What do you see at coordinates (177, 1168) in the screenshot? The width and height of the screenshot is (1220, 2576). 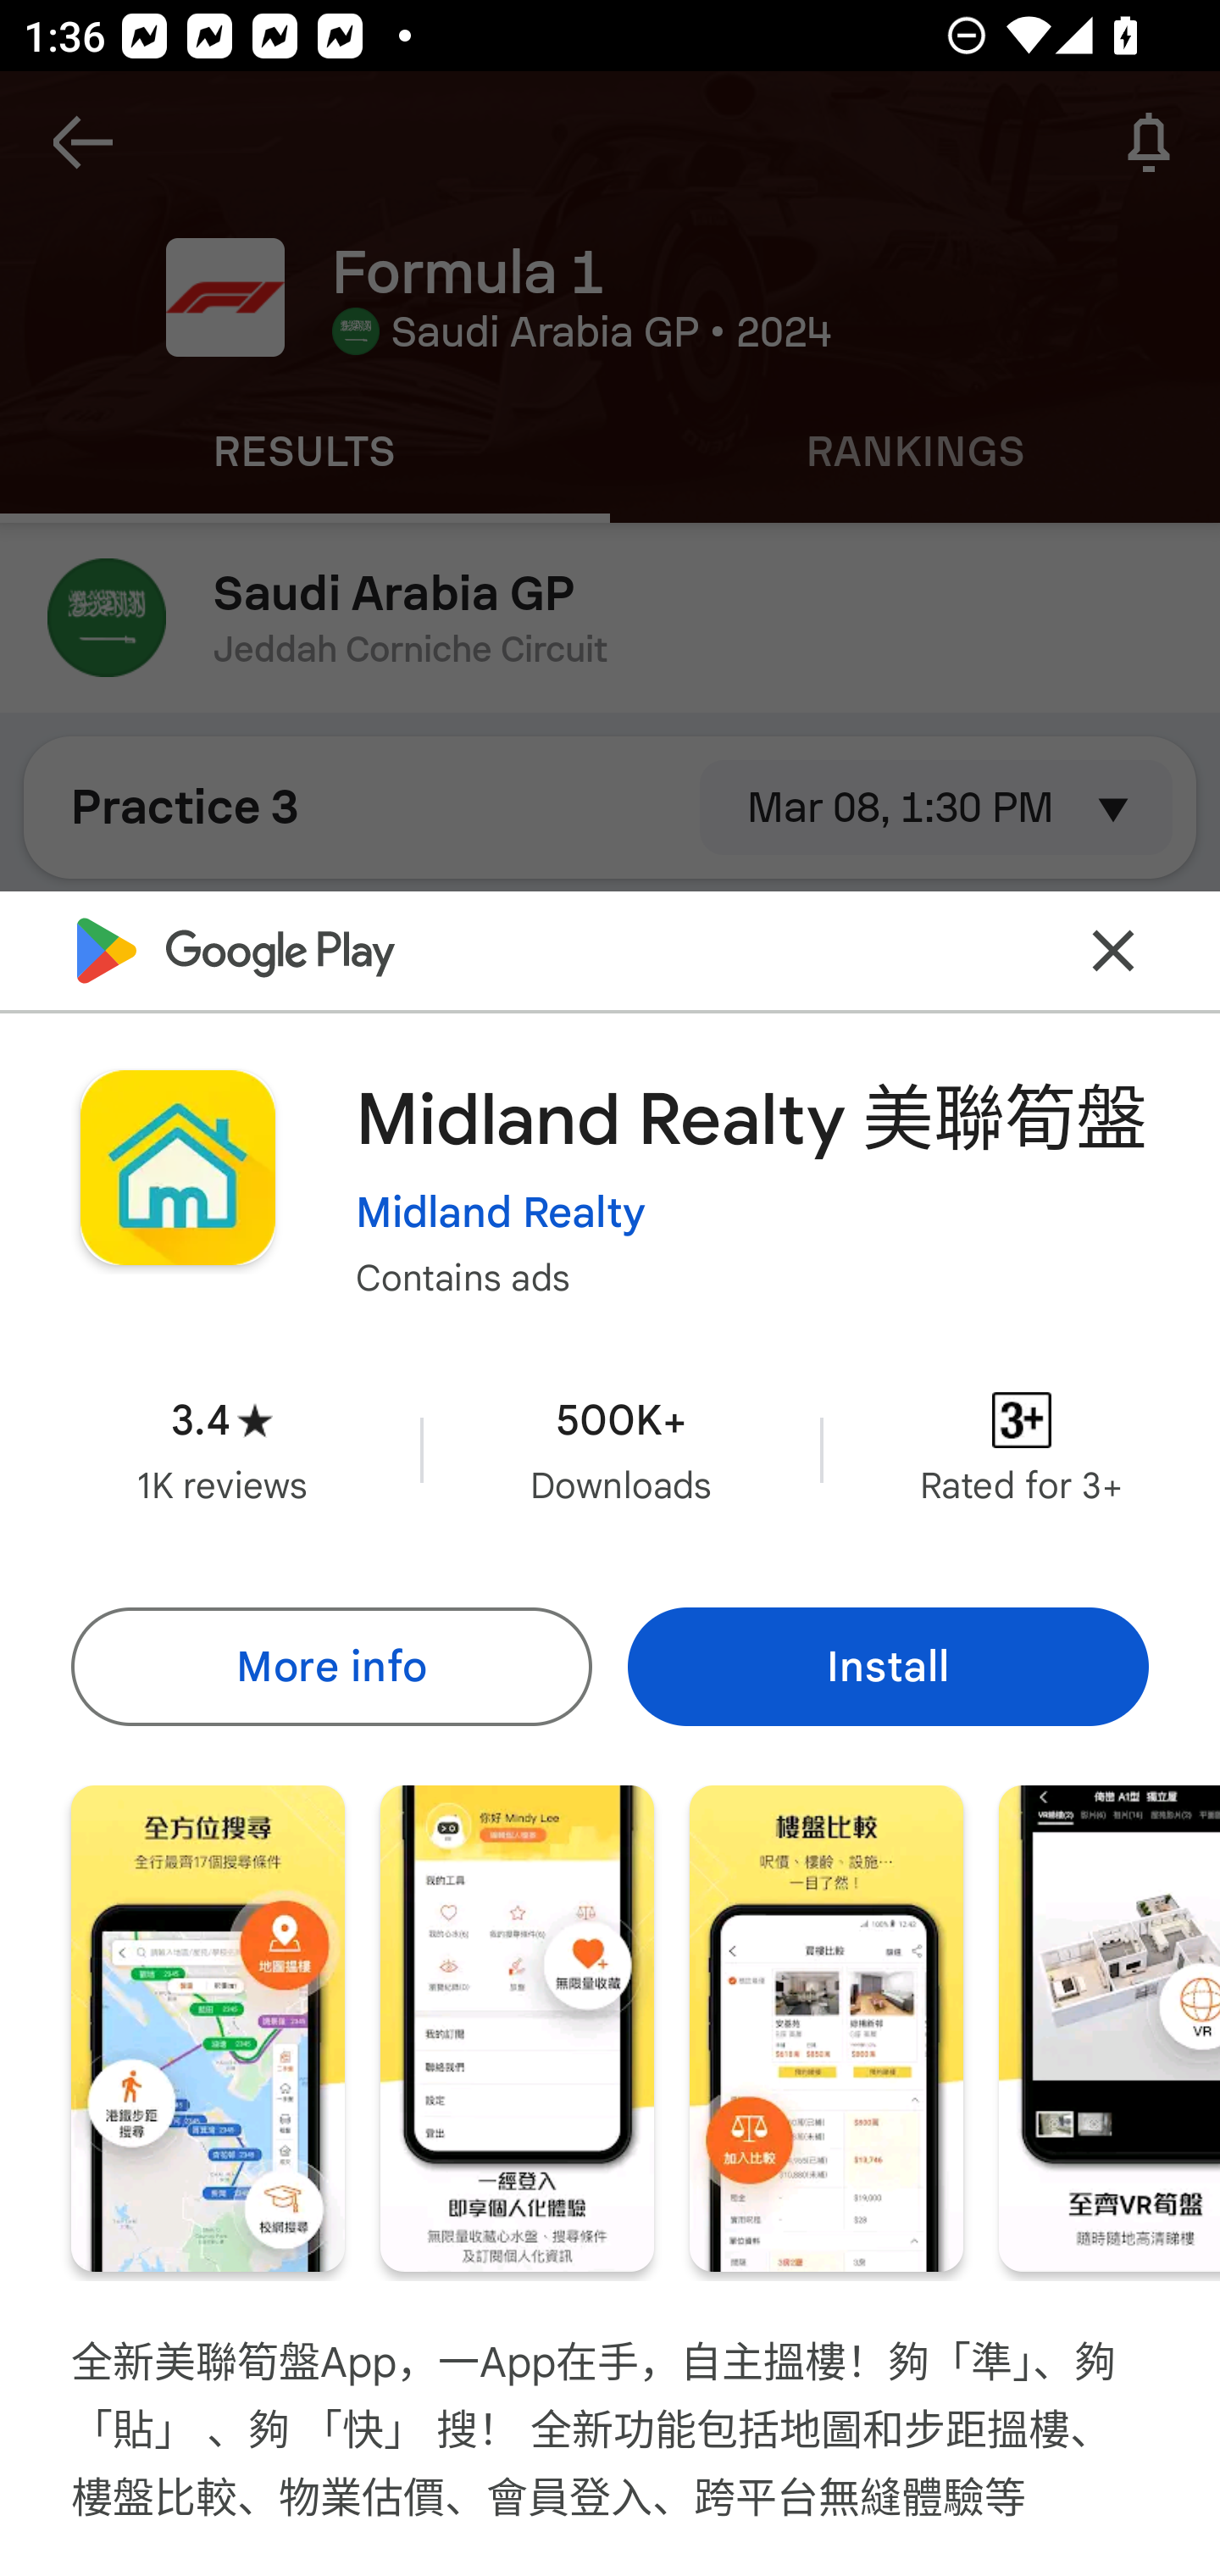 I see `Image of app or game icon for Midland Realty 美聯筍盤` at bounding box center [177, 1168].